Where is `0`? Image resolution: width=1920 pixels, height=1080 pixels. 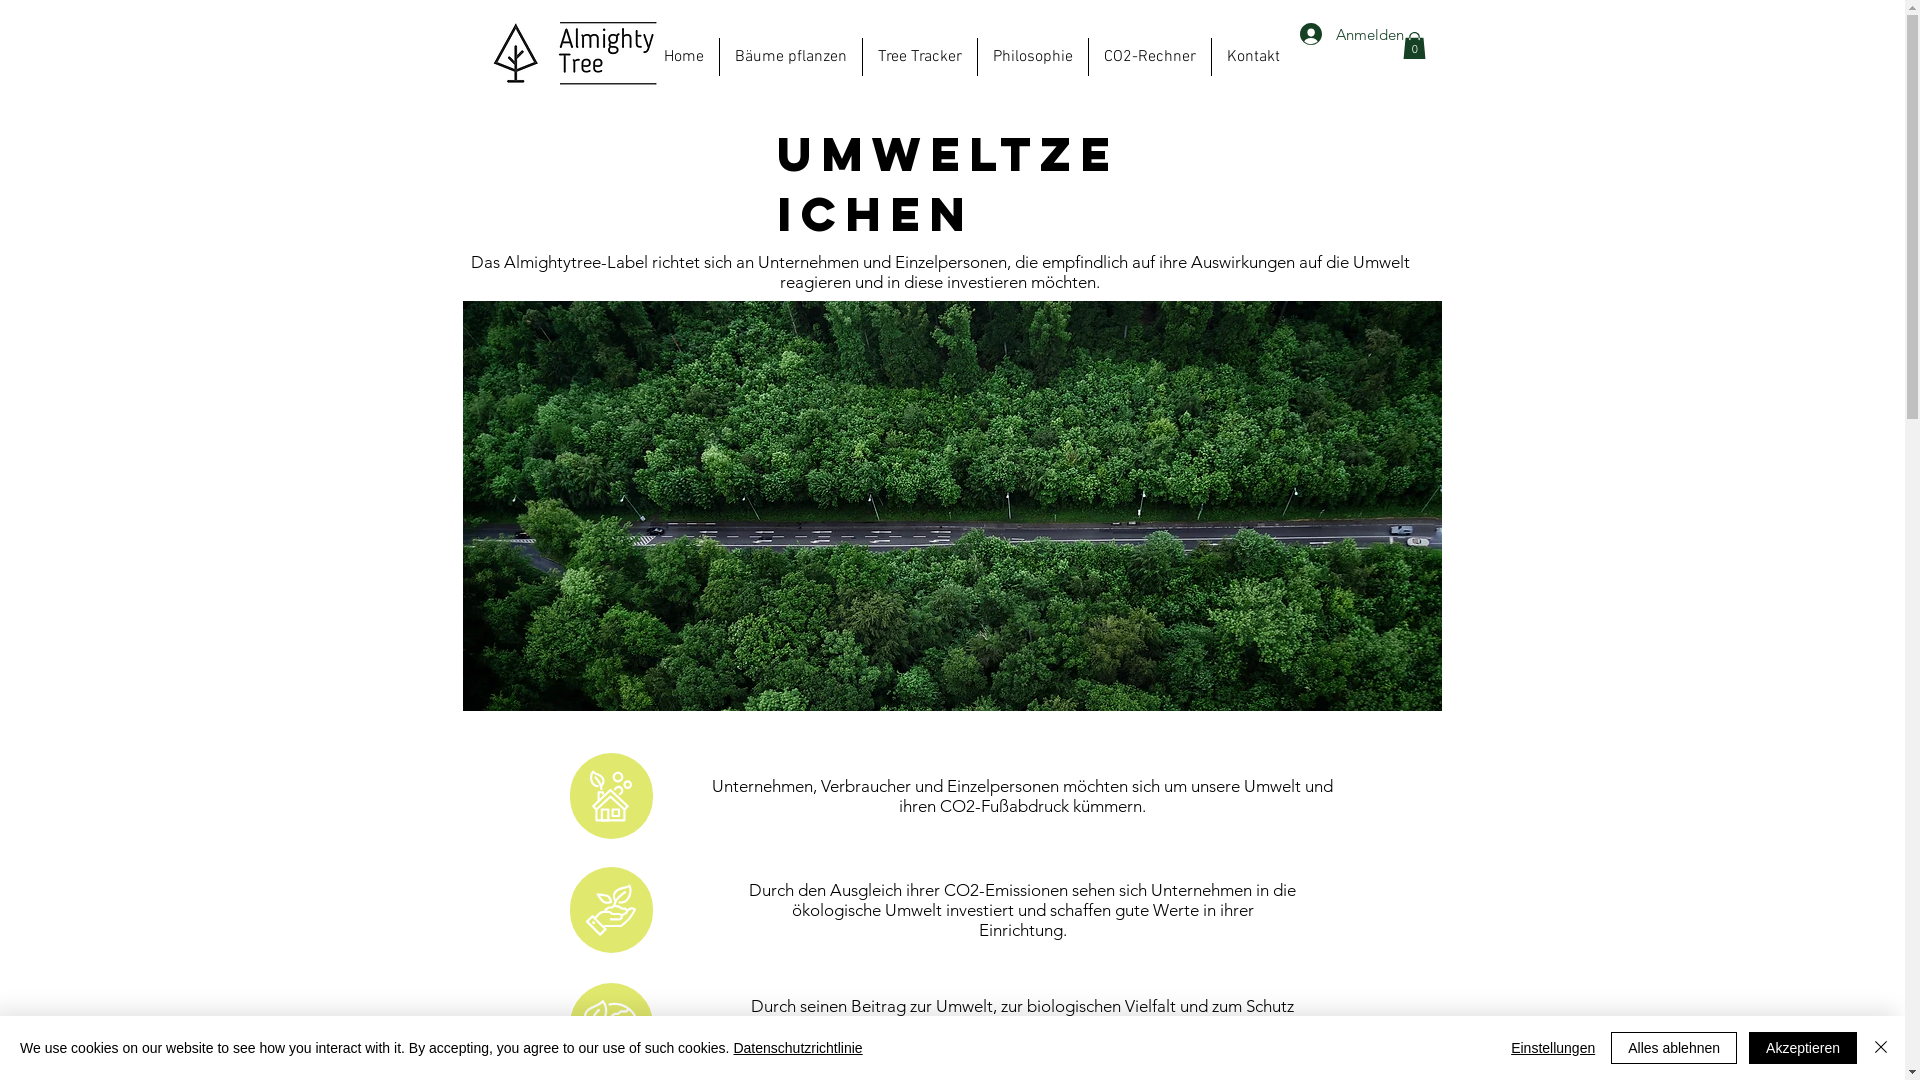 0 is located at coordinates (1414, 46).